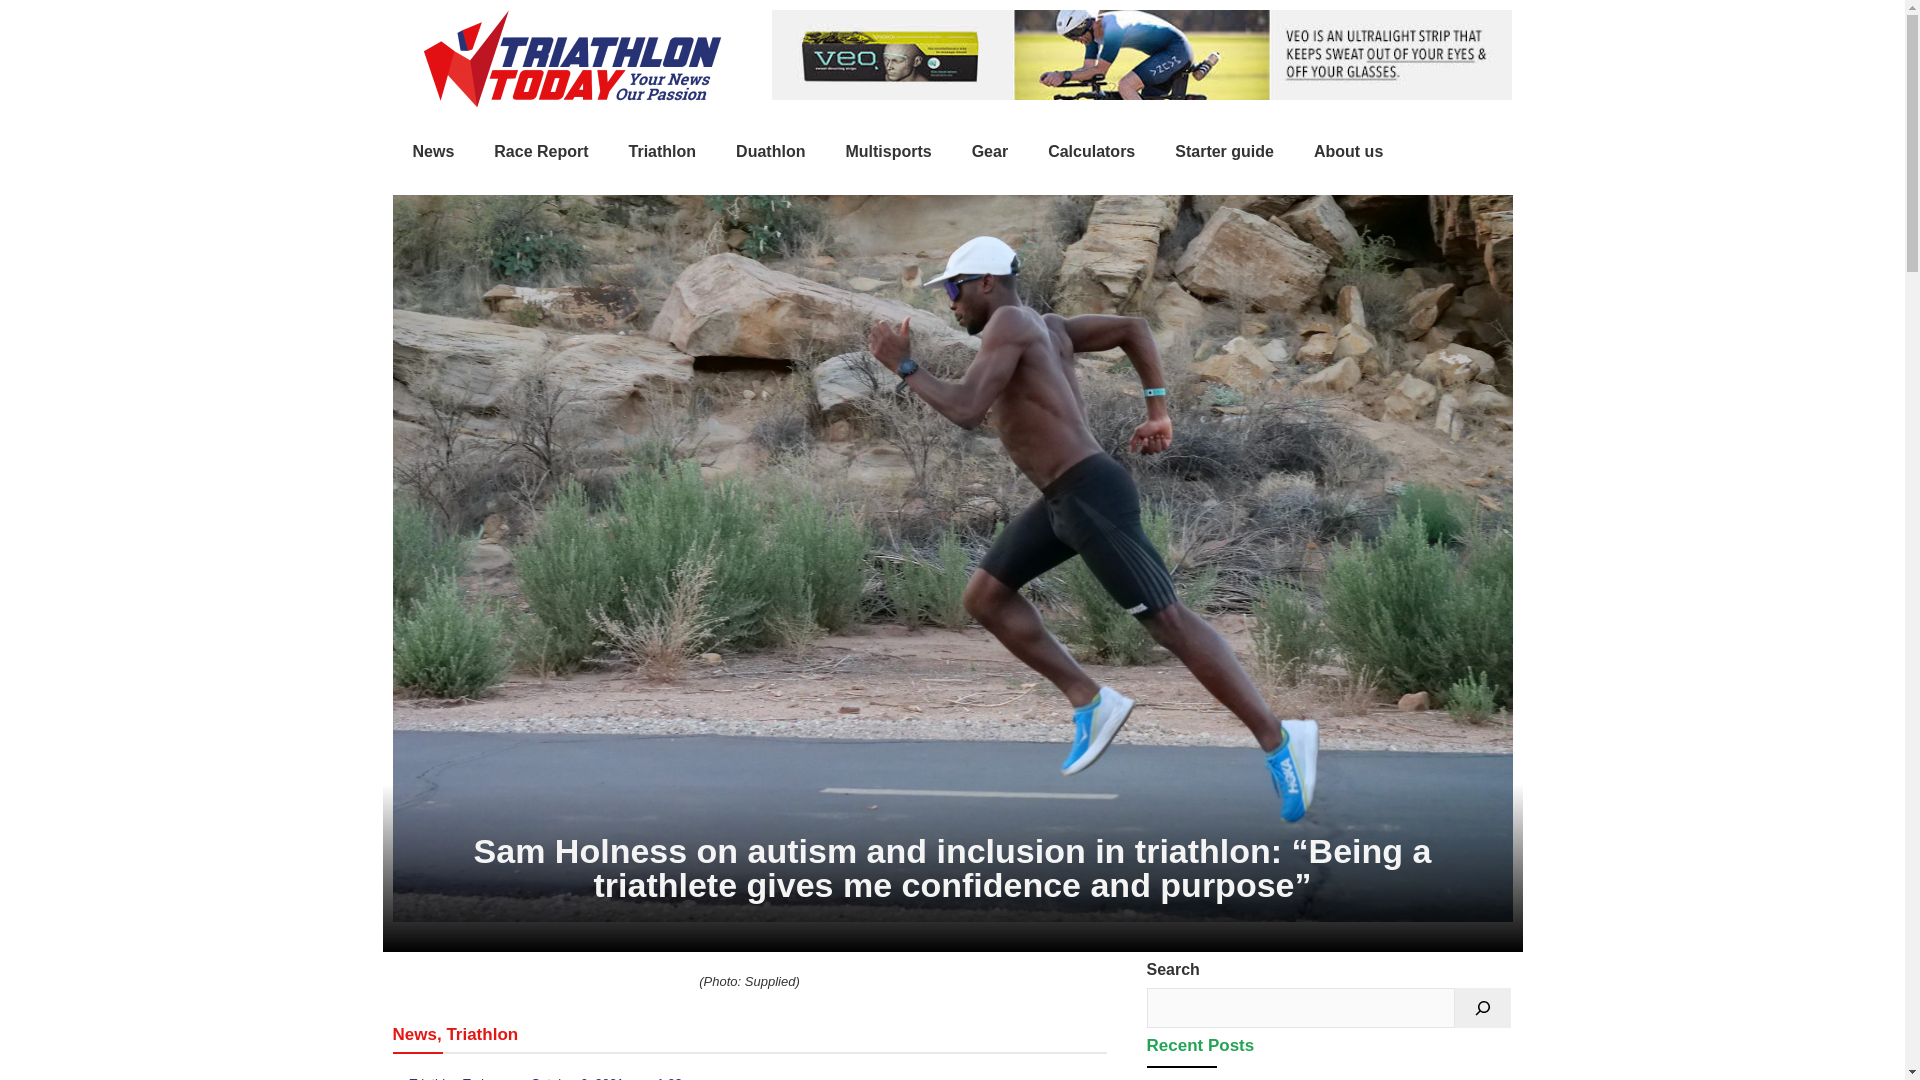 Image resolution: width=1920 pixels, height=1080 pixels. What do you see at coordinates (990, 151) in the screenshot?
I see `Gear` at bounding box center [990, 151].